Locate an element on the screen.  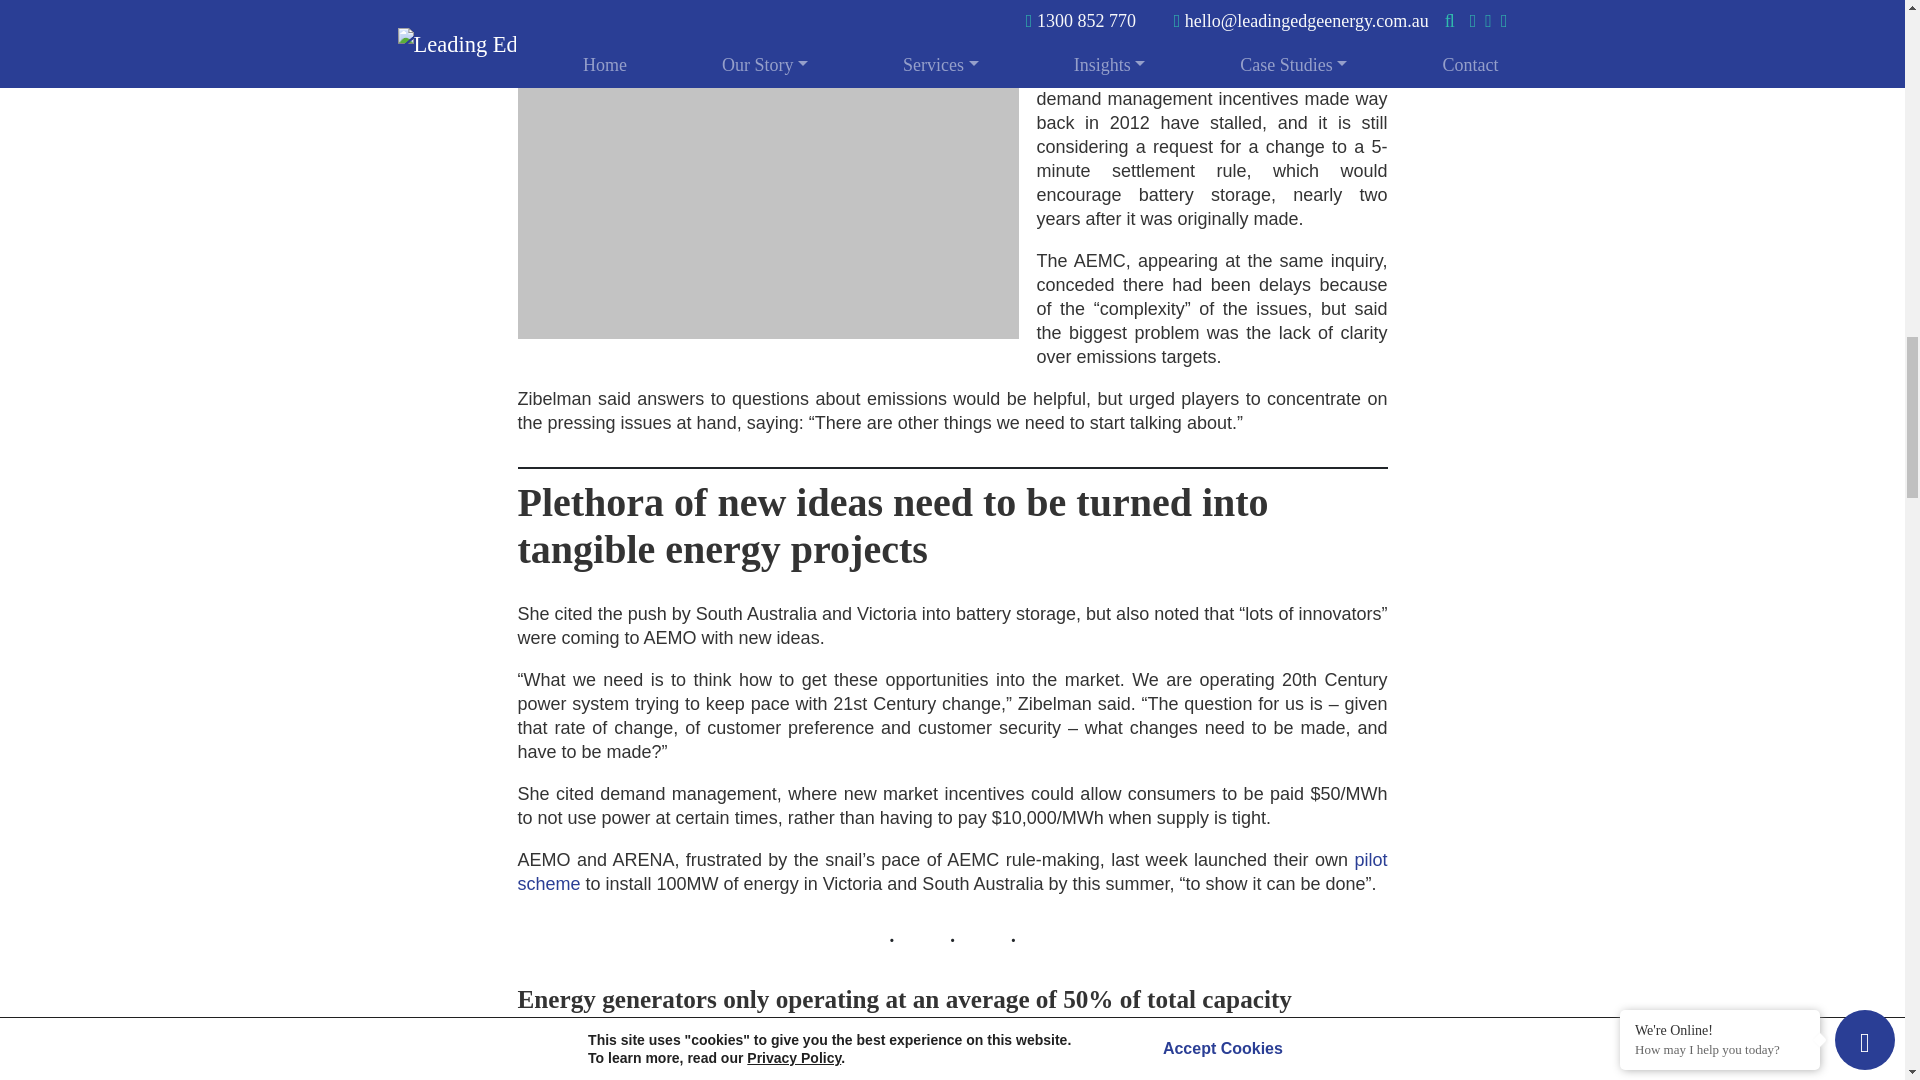
AEMC is located at coordinates (1102, 50).